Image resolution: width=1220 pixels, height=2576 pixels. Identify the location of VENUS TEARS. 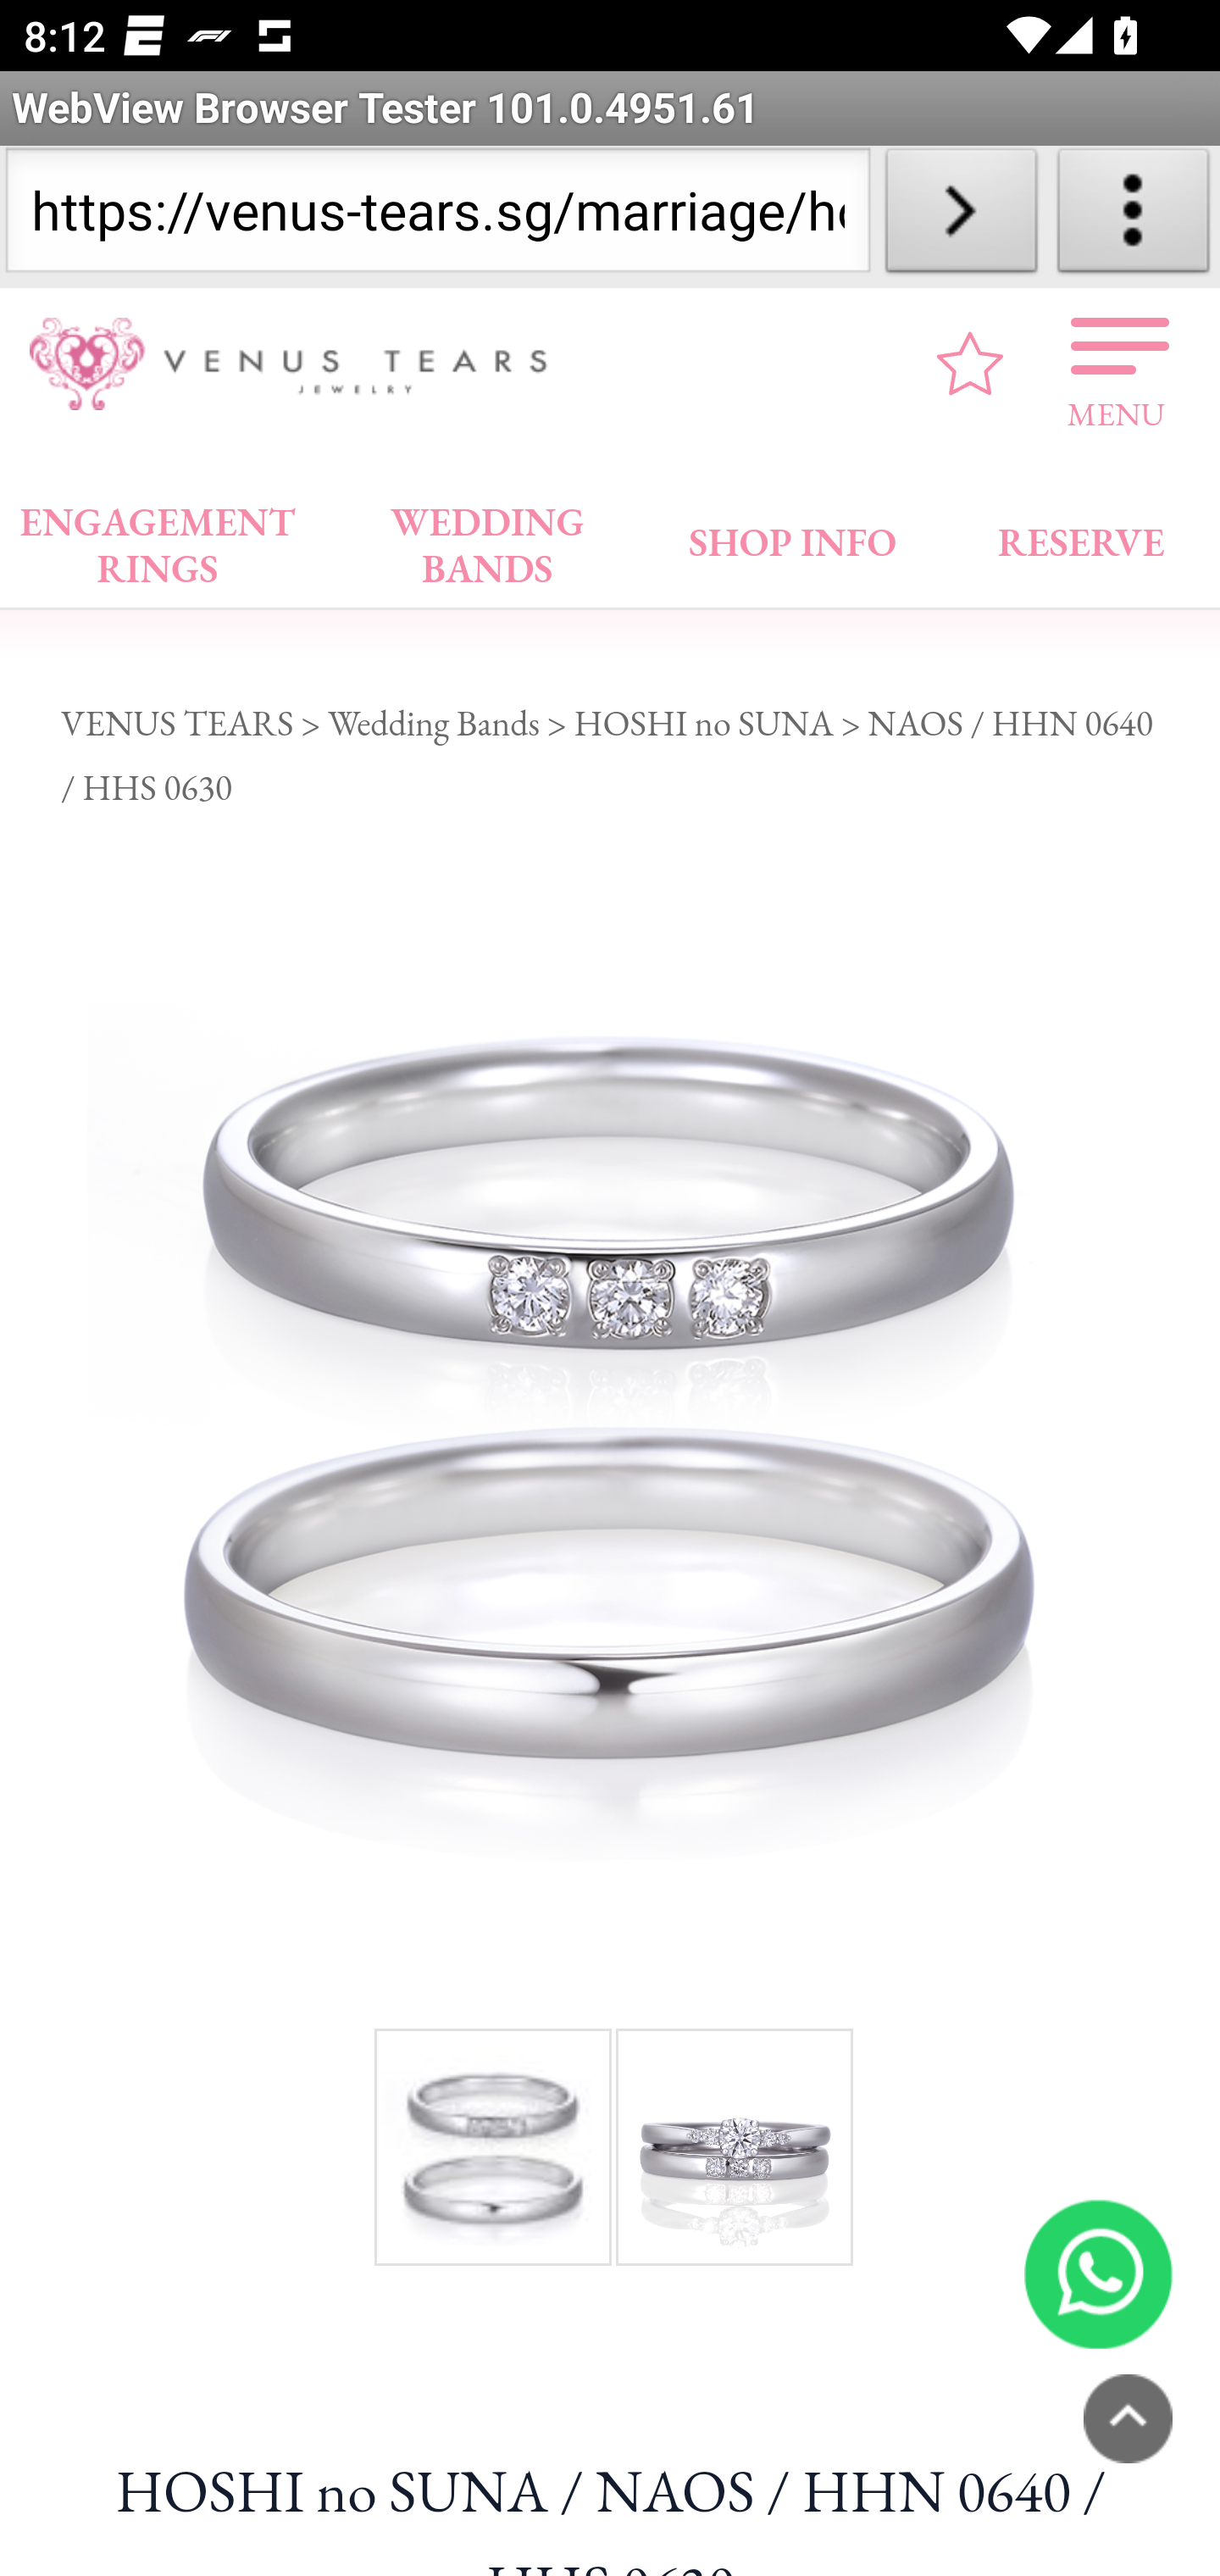
(299, 364).